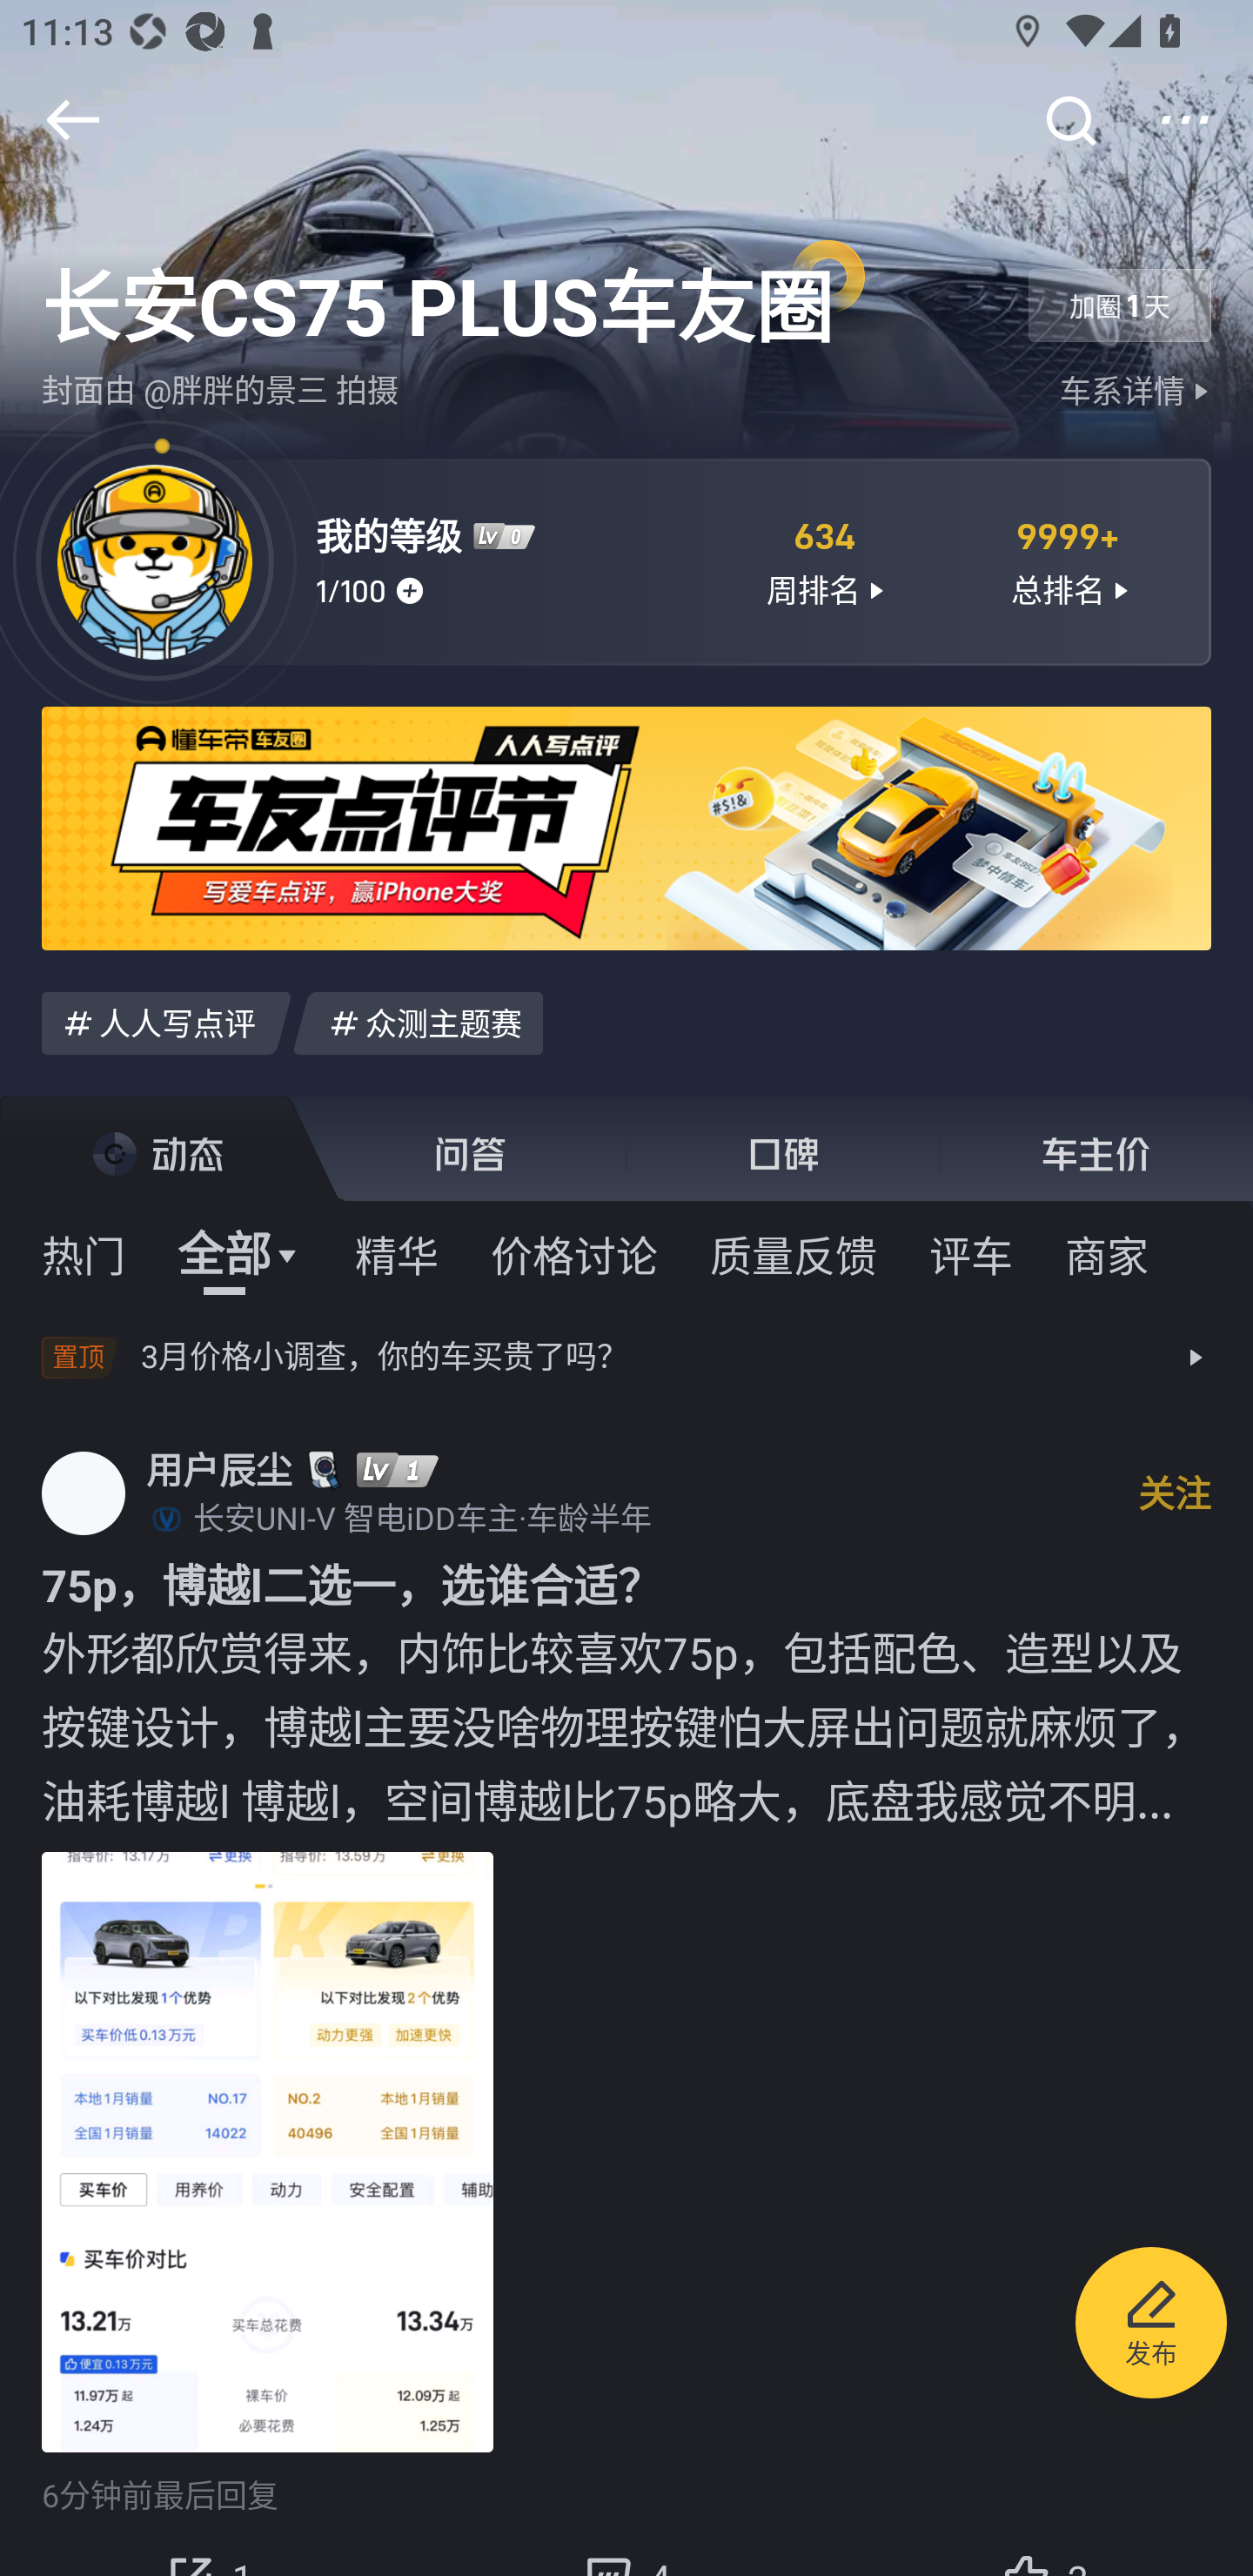  Describe the element at coordinates (1069, 560) in the screenshot. I see `9999+ 总排名` at that location.